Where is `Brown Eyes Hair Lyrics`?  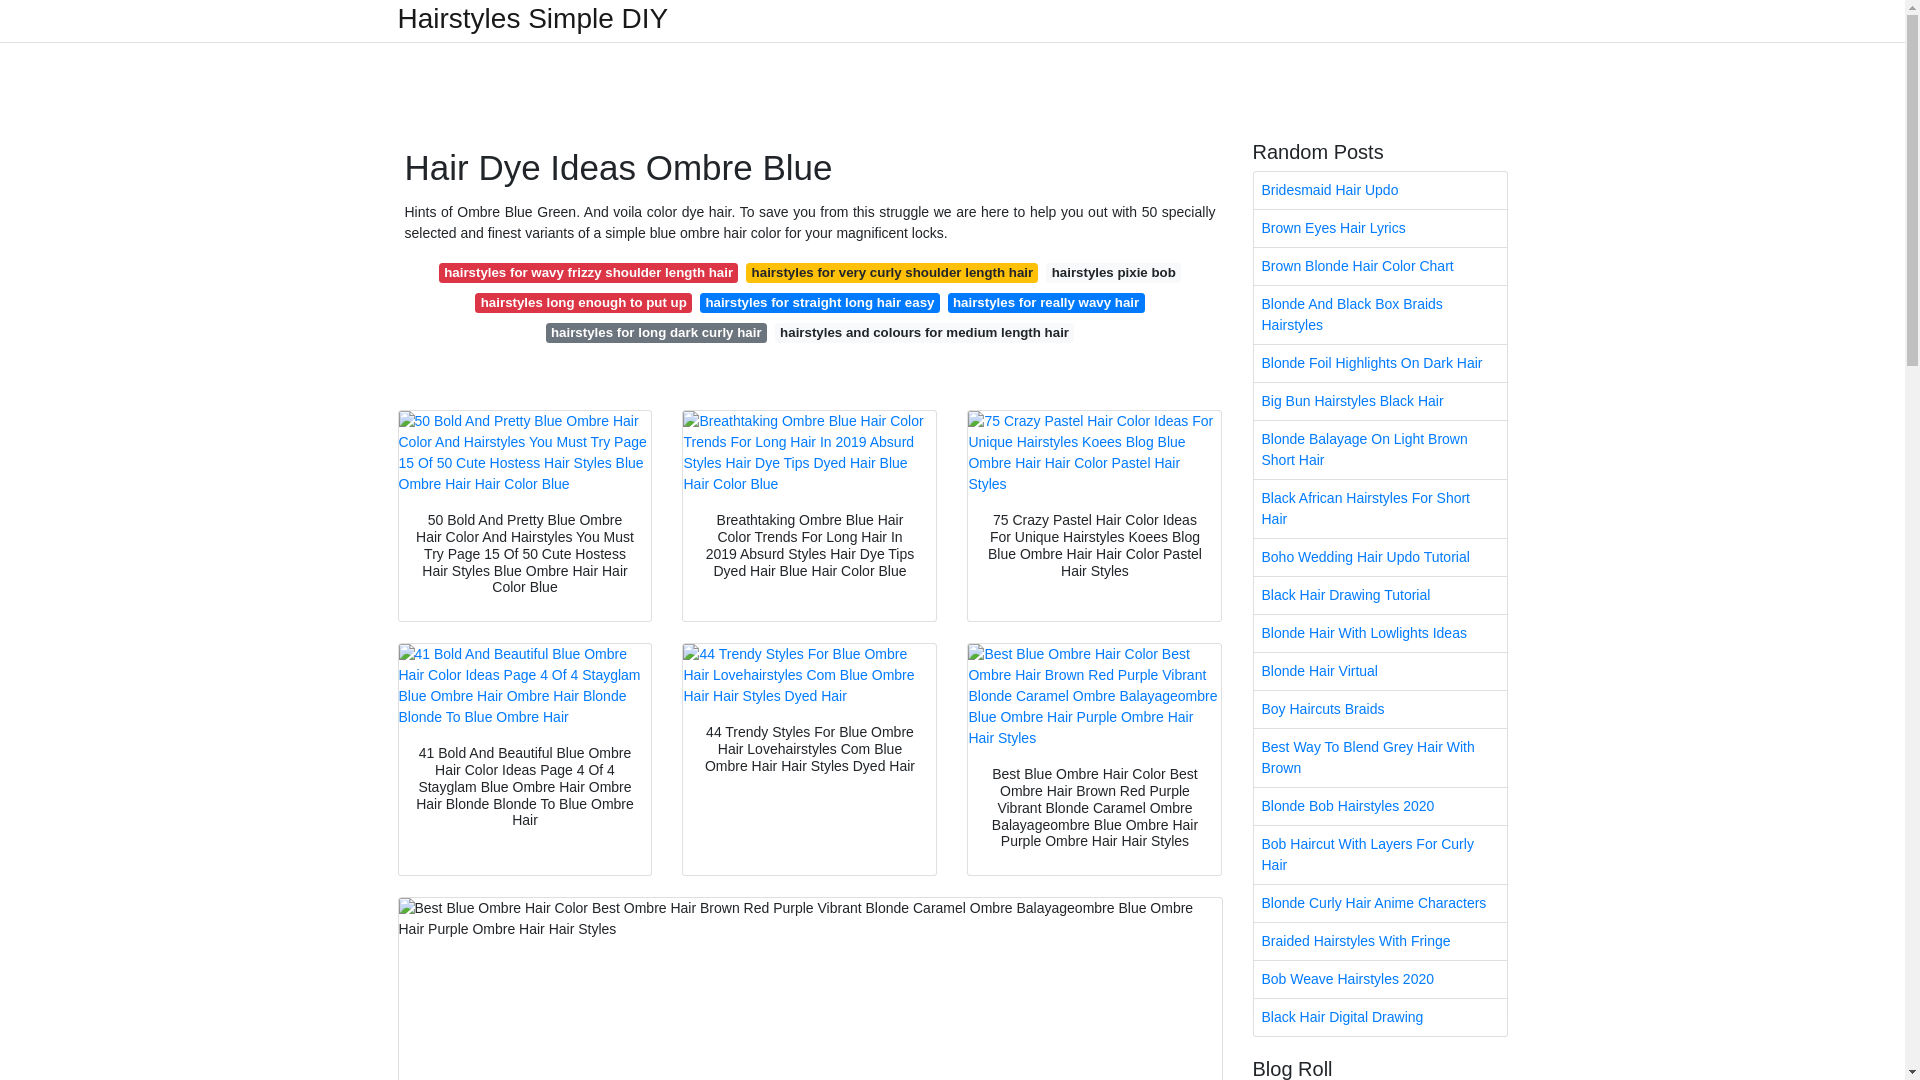 Brown Eyes Hair Lyrics is located at coordinates (1380, 228).